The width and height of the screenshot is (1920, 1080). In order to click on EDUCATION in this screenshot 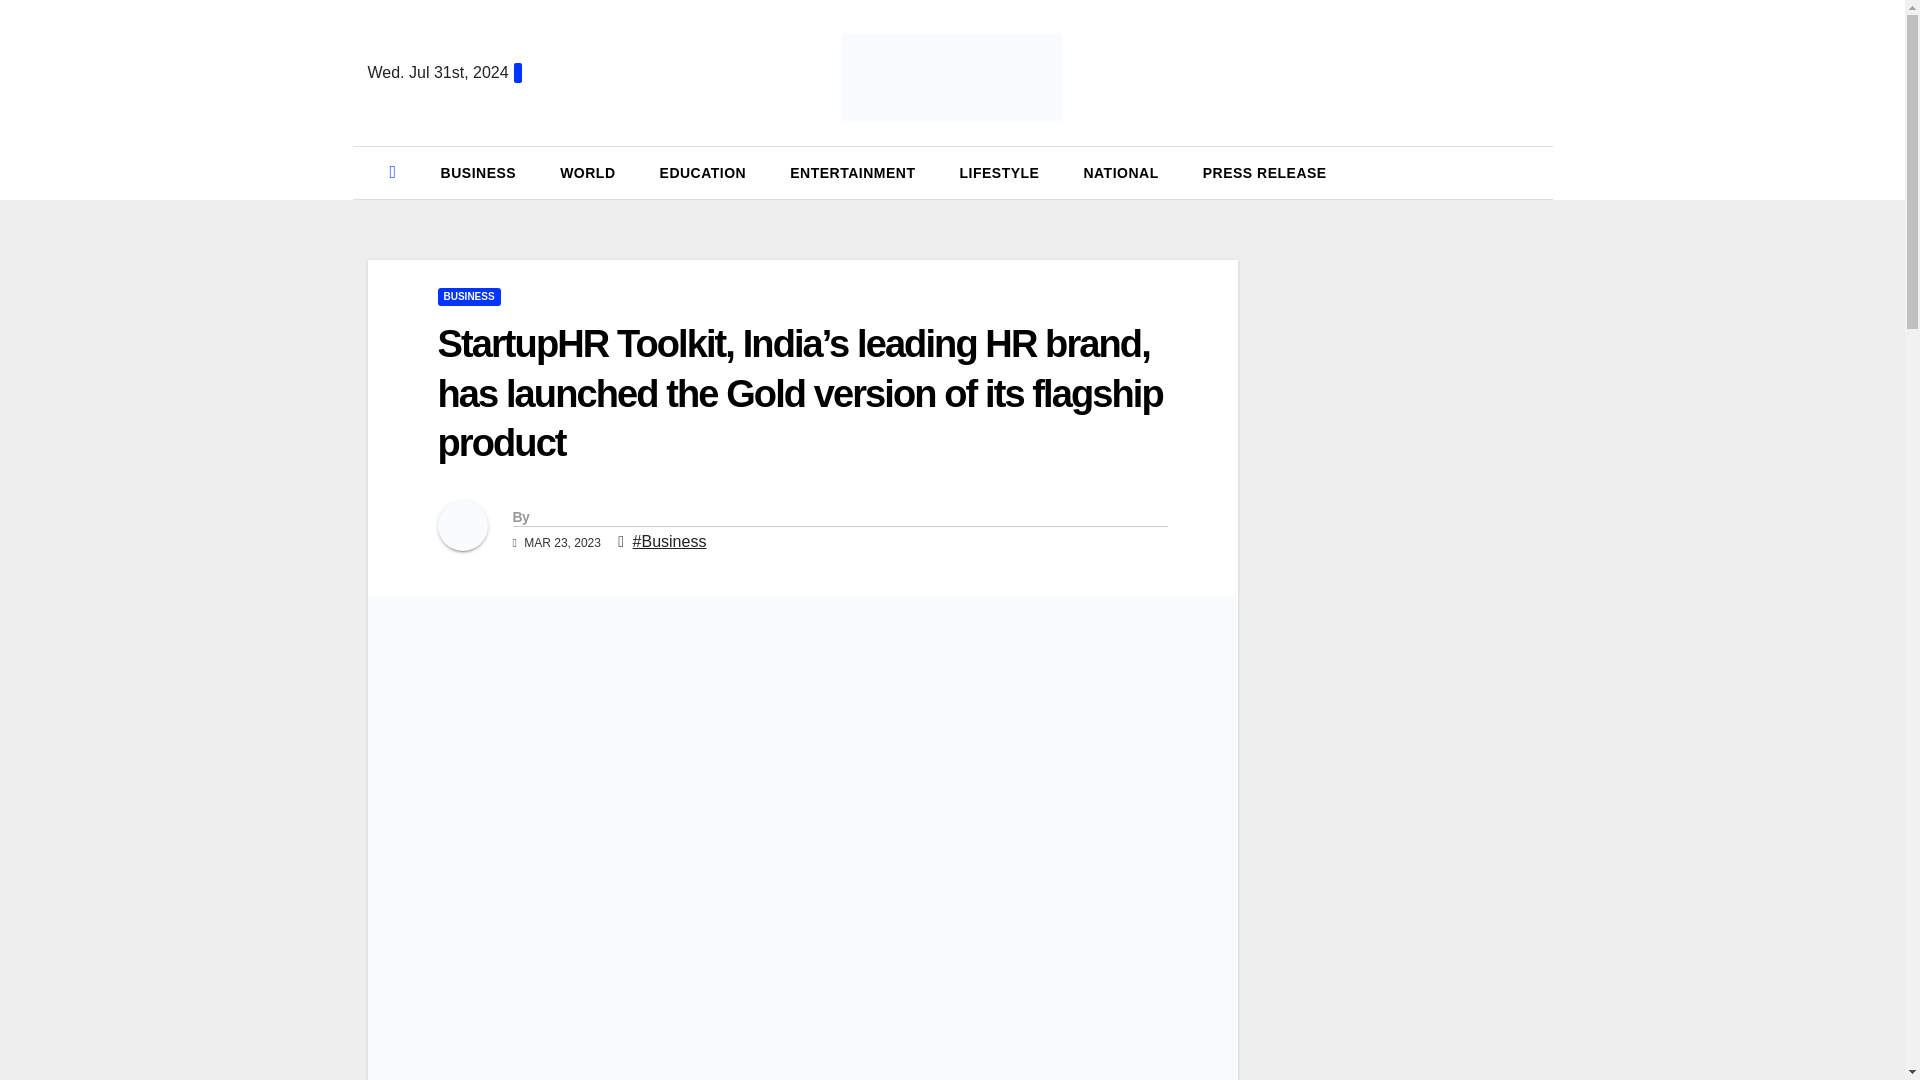, I will do `click(703, 172)`.